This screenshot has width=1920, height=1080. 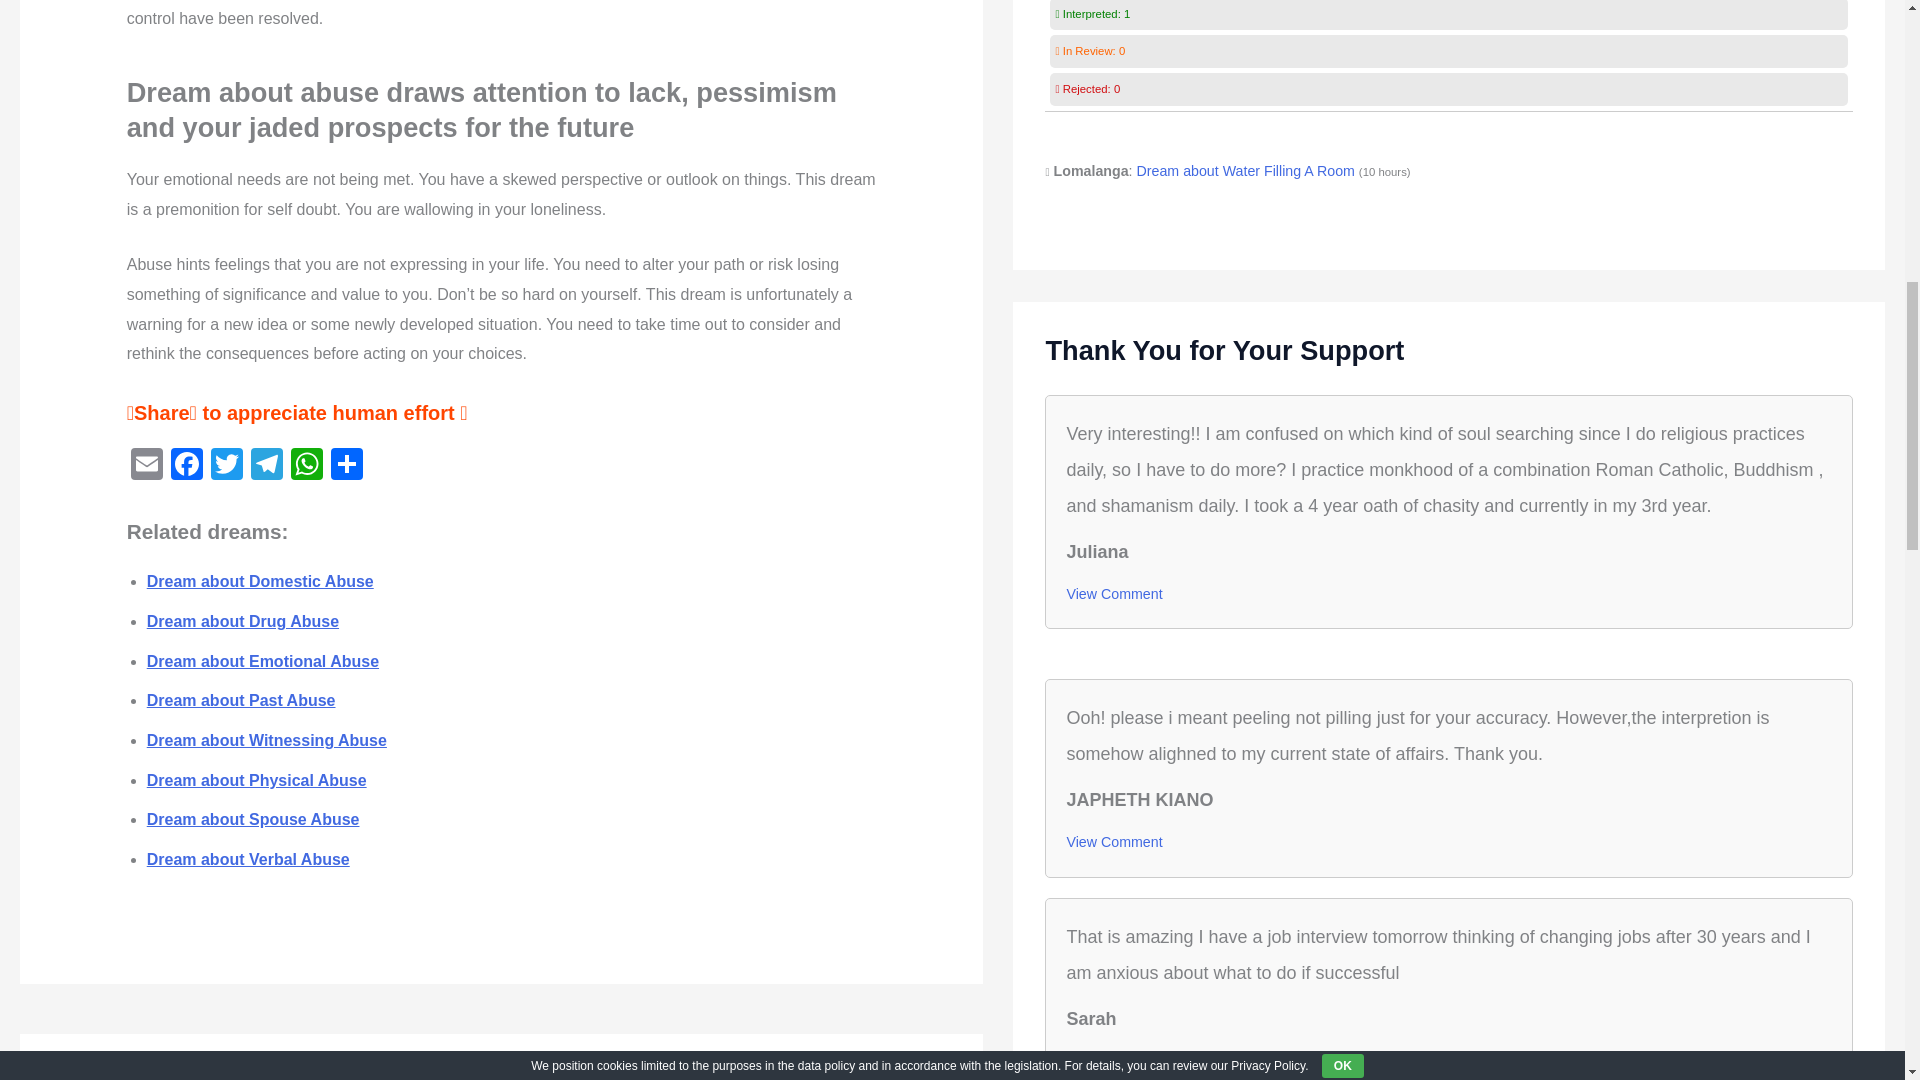 What do you see at coordinates (267, 740) in the screenshot?
I see `Dream about Witnessing Abuse` at bounding box center [267, 740].